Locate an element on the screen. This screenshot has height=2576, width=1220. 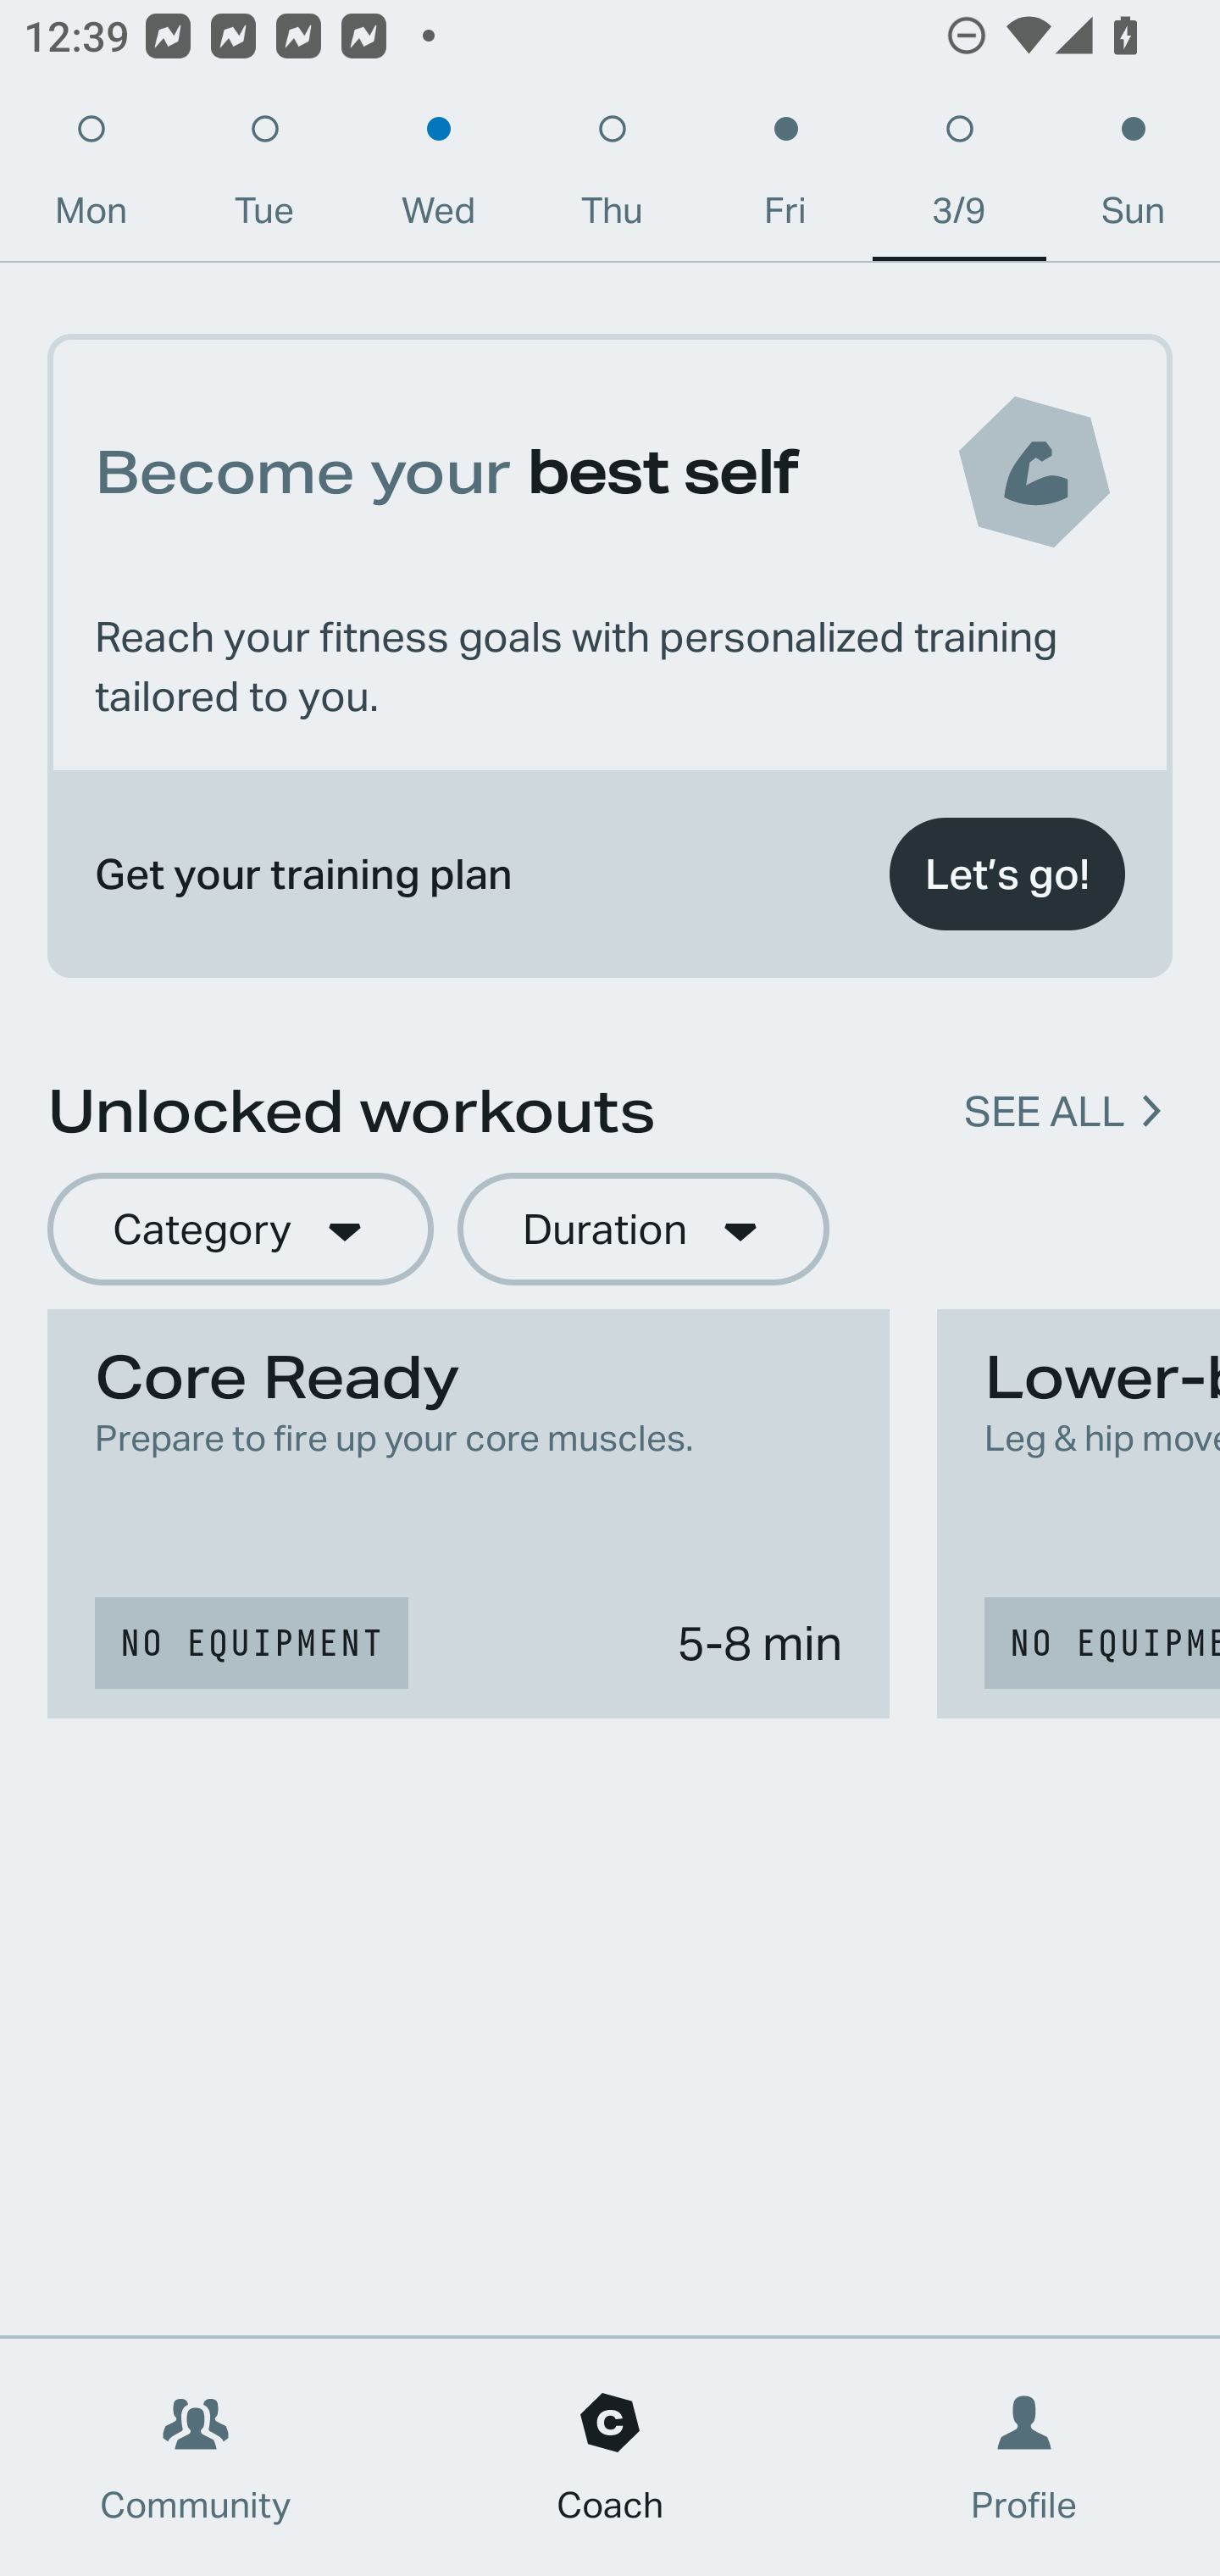
Wed is located at coordinates (438, 178).